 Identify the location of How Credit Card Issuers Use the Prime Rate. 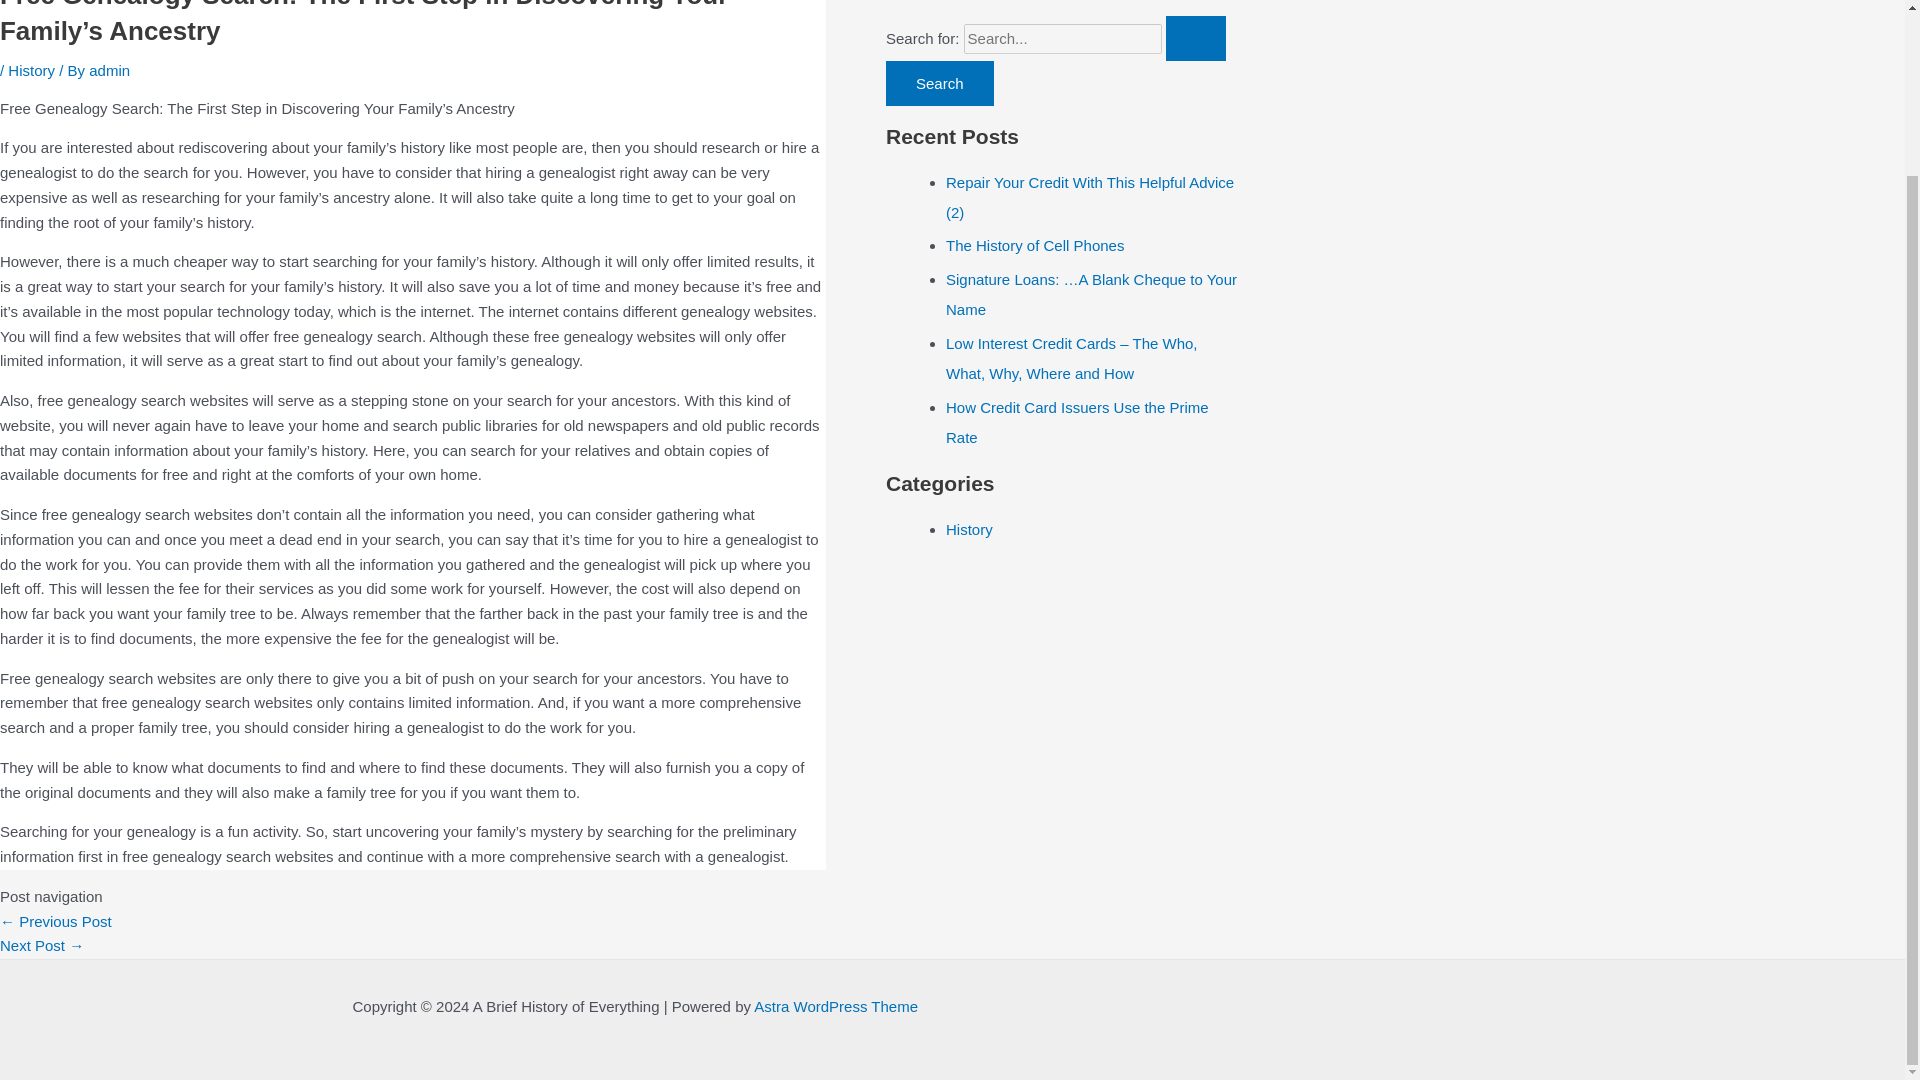
(1078, 422).